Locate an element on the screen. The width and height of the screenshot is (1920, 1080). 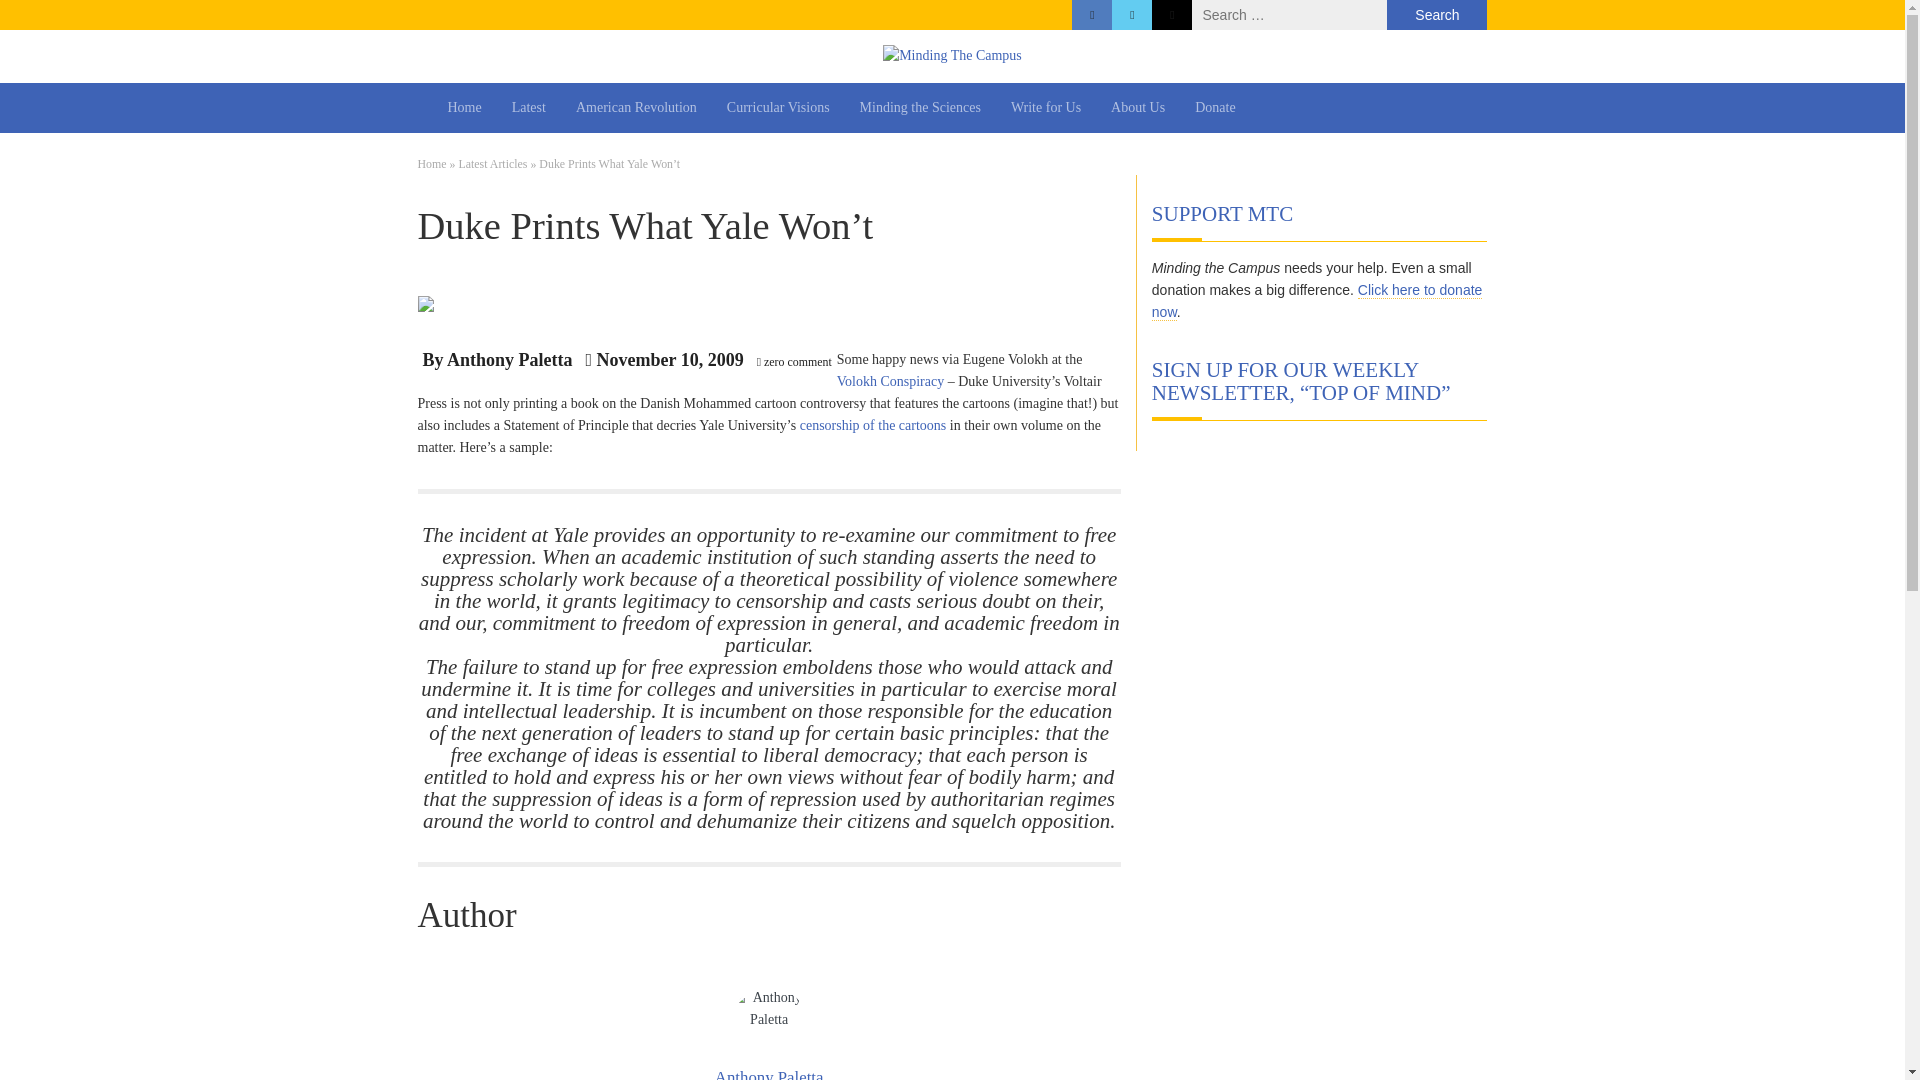
Minding the Sciences is located at coordinates (920, 108).